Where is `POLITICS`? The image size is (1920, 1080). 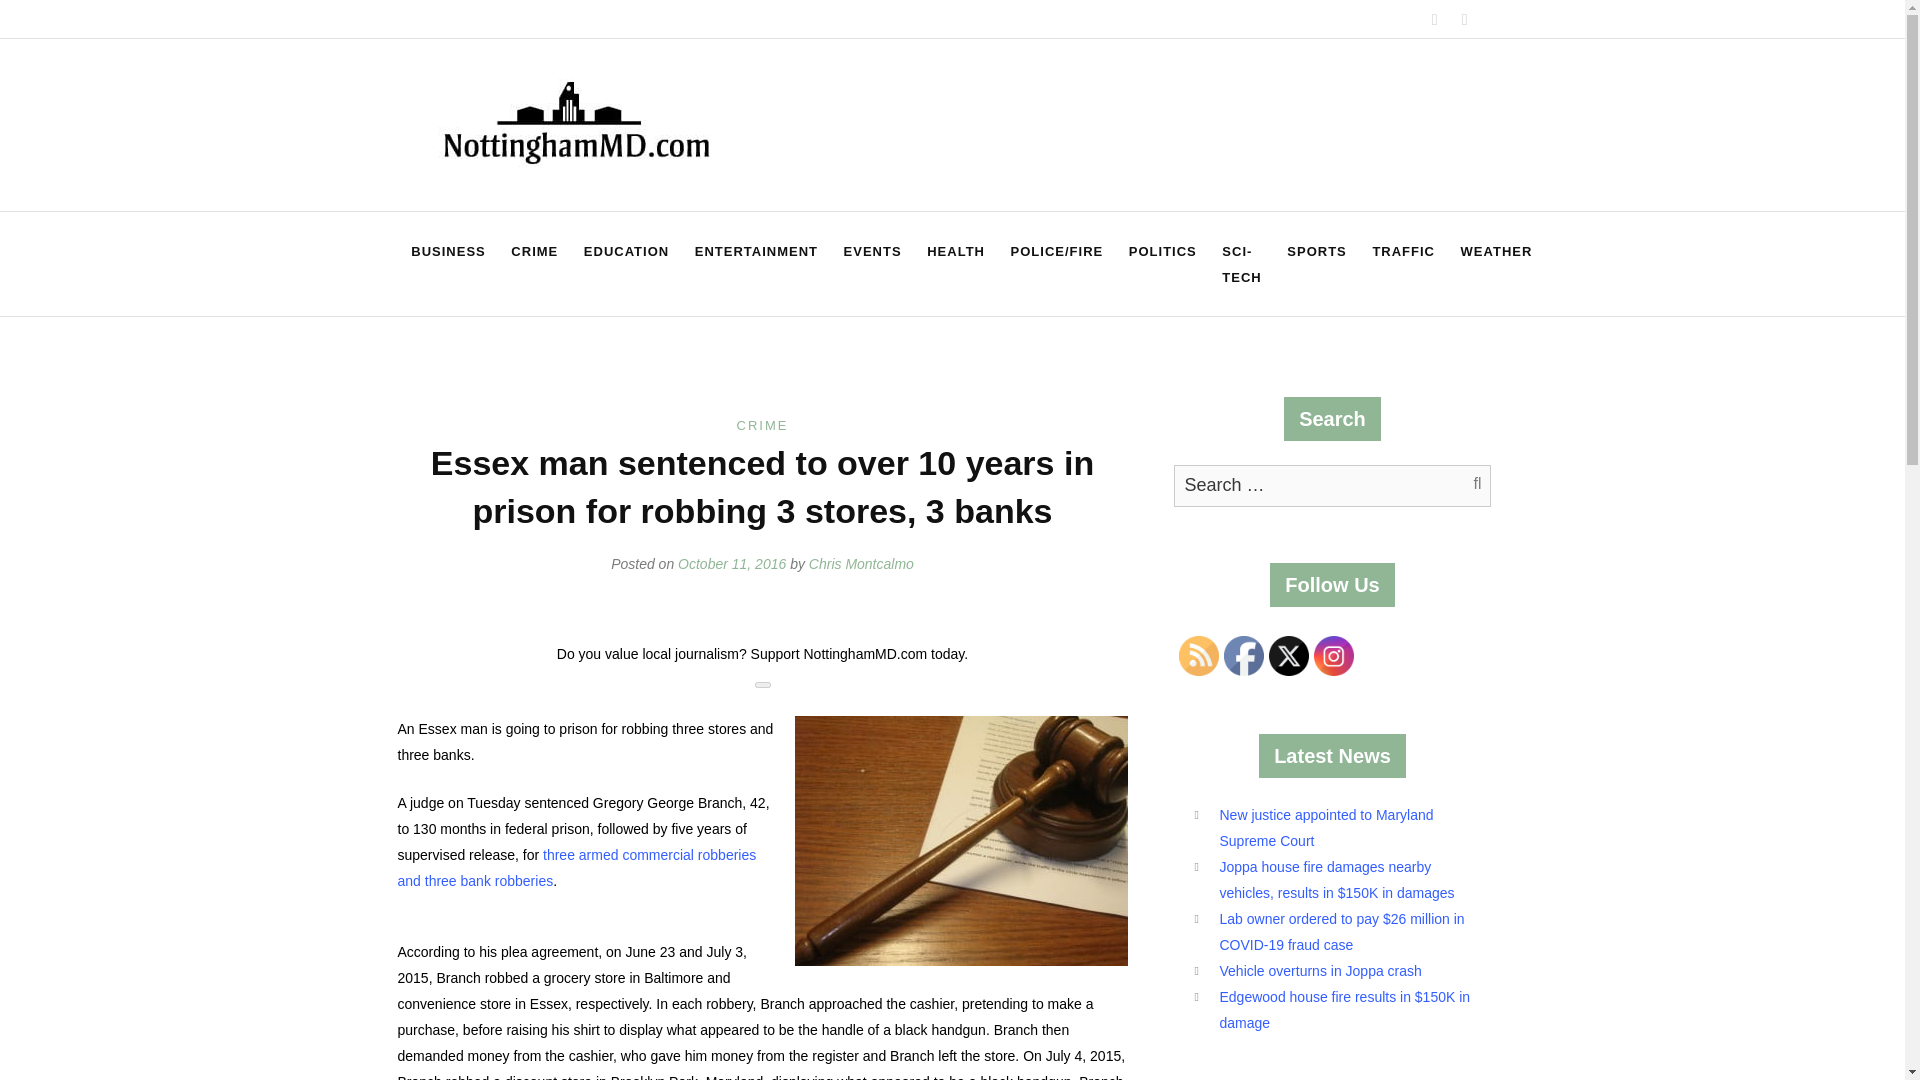 POLITICS is located at coordinates (1162, 250).